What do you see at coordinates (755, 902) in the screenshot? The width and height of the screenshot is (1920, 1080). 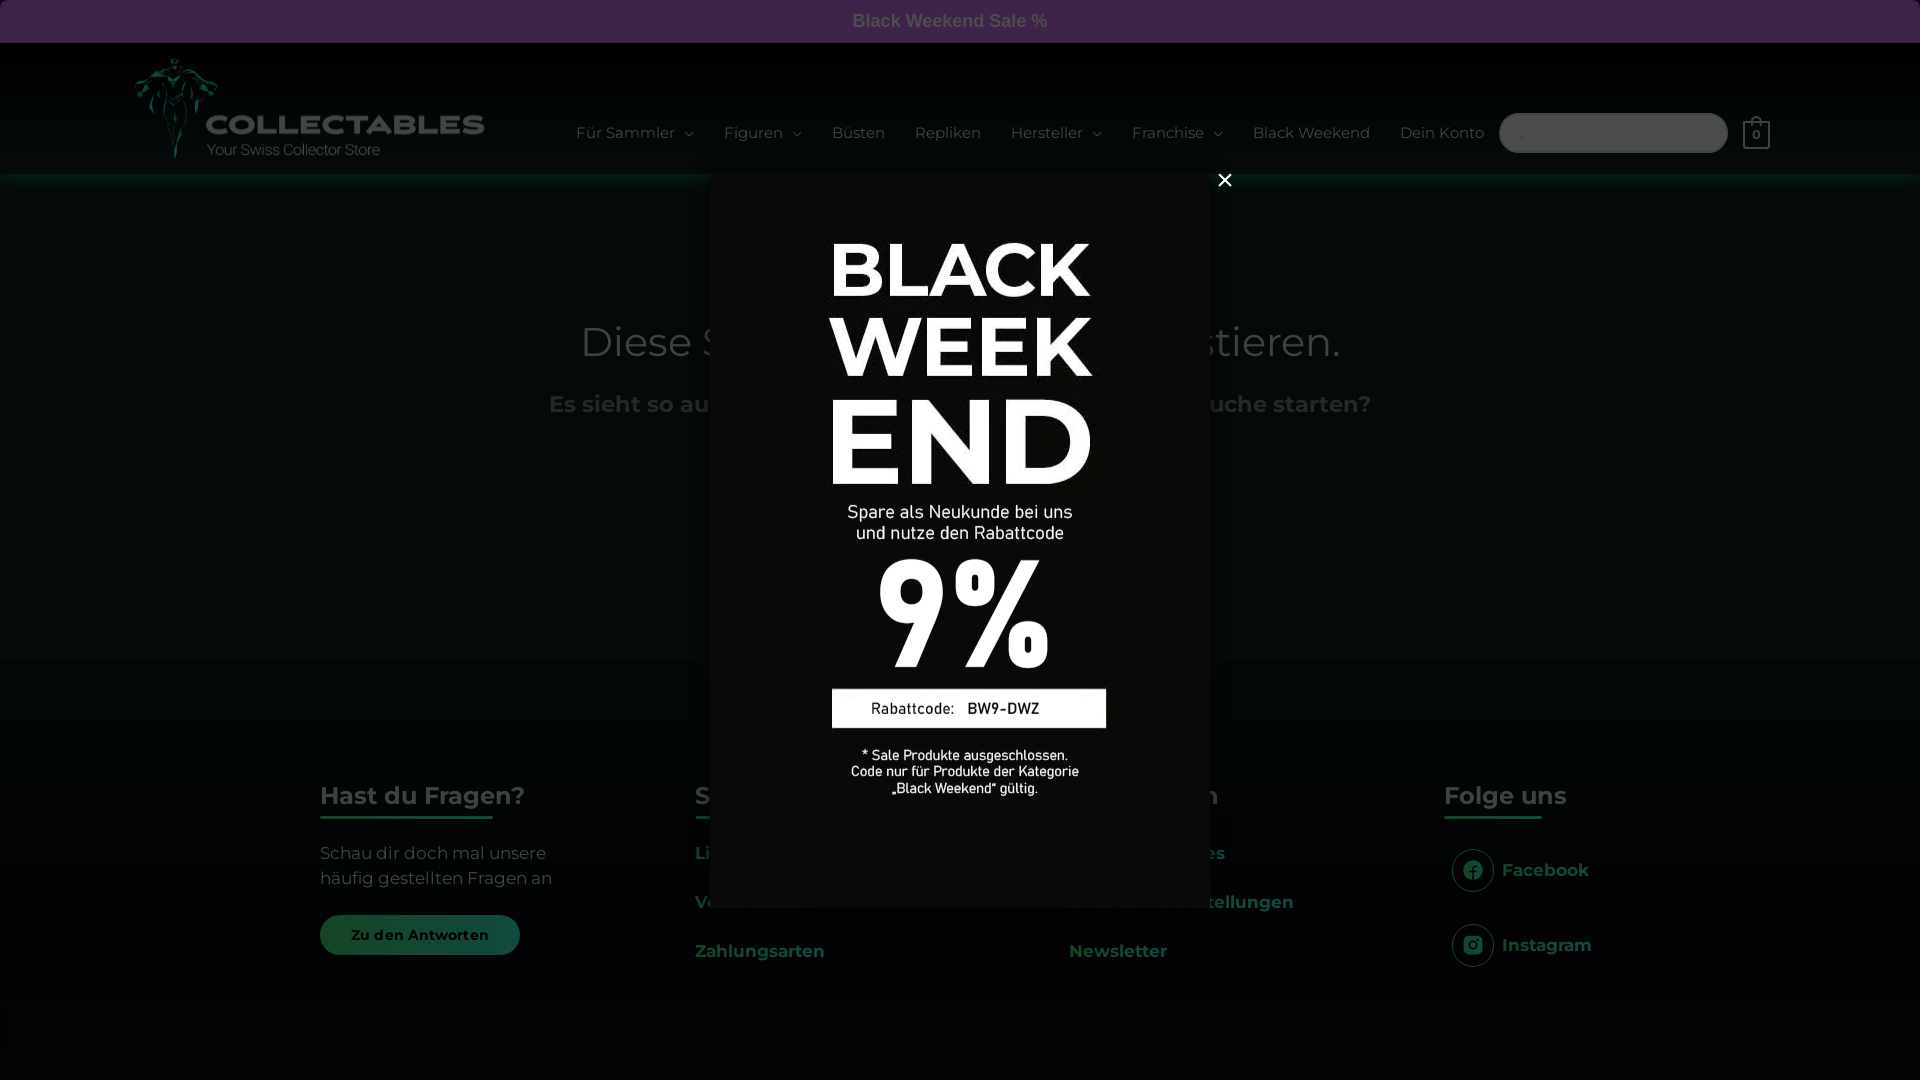 I see `Versandarten` at bounding box center [755, 902].